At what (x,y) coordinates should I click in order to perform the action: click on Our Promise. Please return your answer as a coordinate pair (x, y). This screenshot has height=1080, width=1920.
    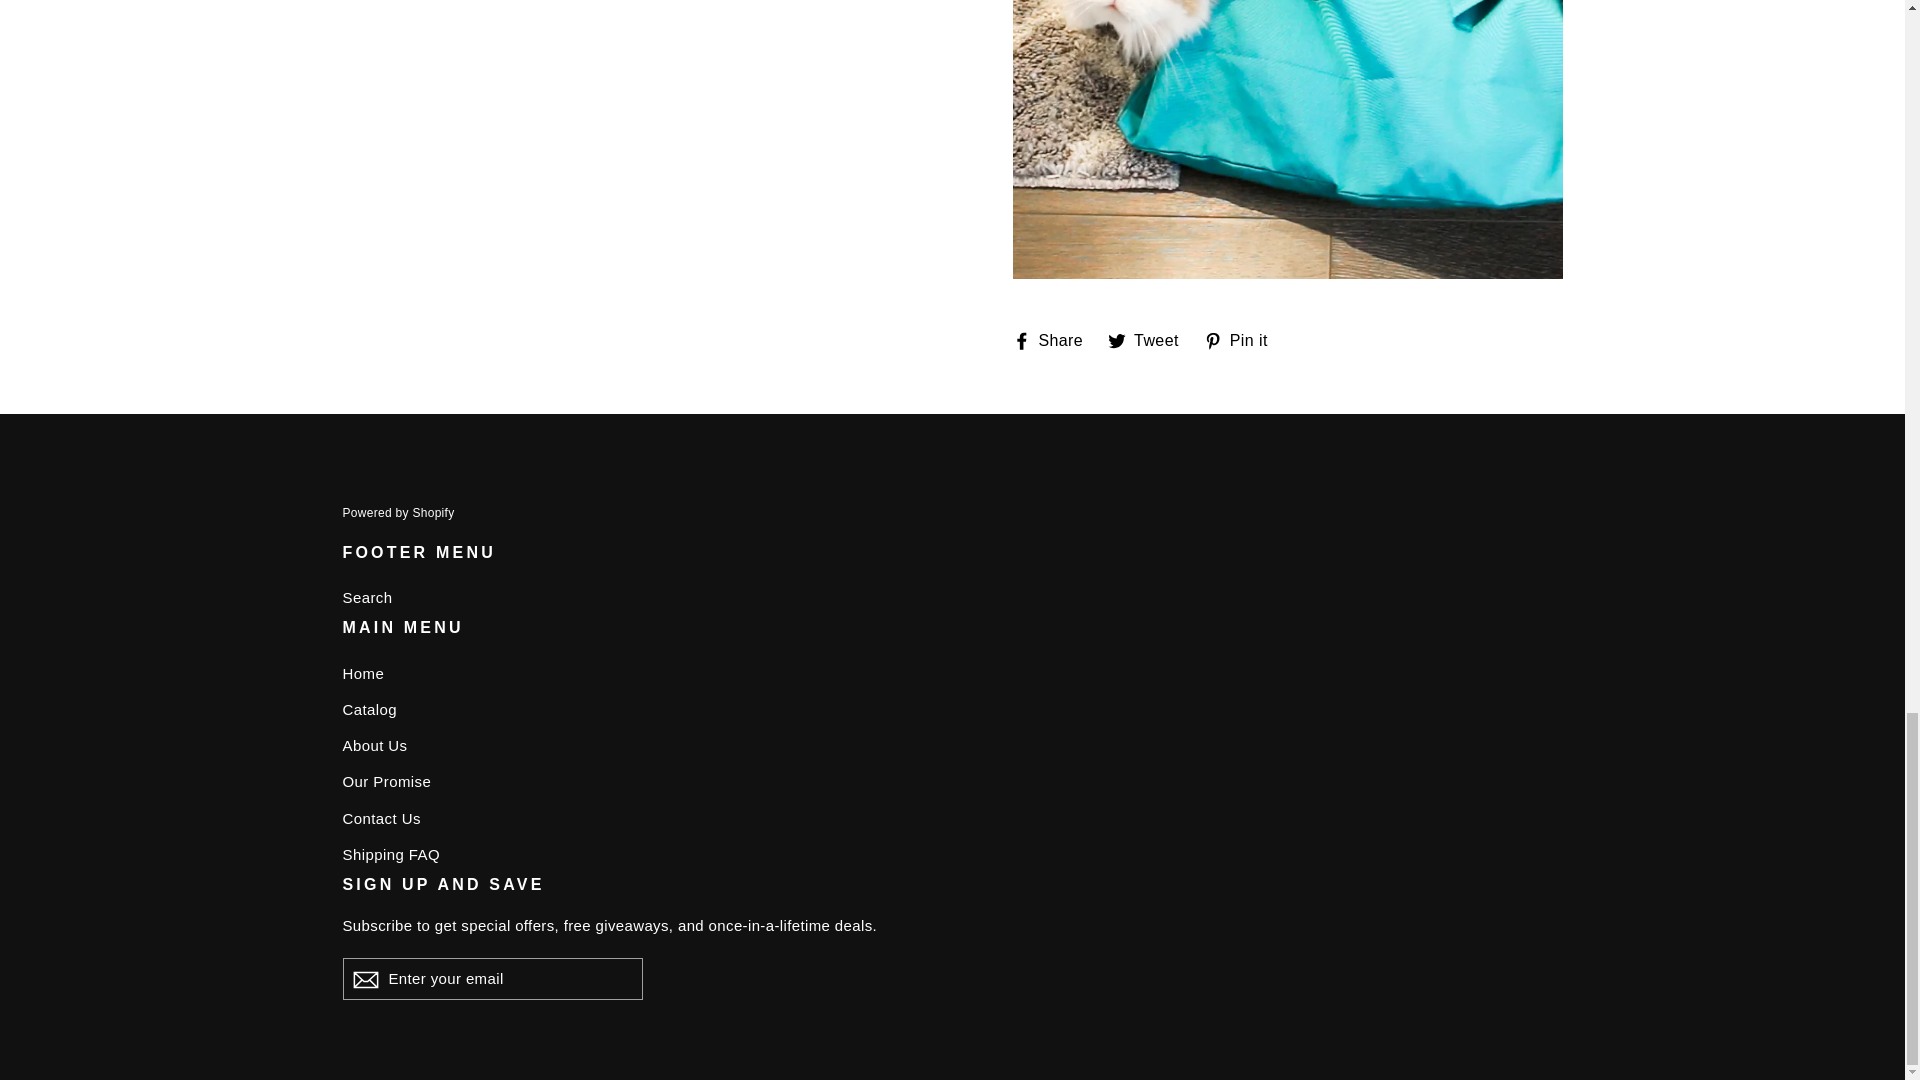
    Looking at the image, I should click on (952, 782).